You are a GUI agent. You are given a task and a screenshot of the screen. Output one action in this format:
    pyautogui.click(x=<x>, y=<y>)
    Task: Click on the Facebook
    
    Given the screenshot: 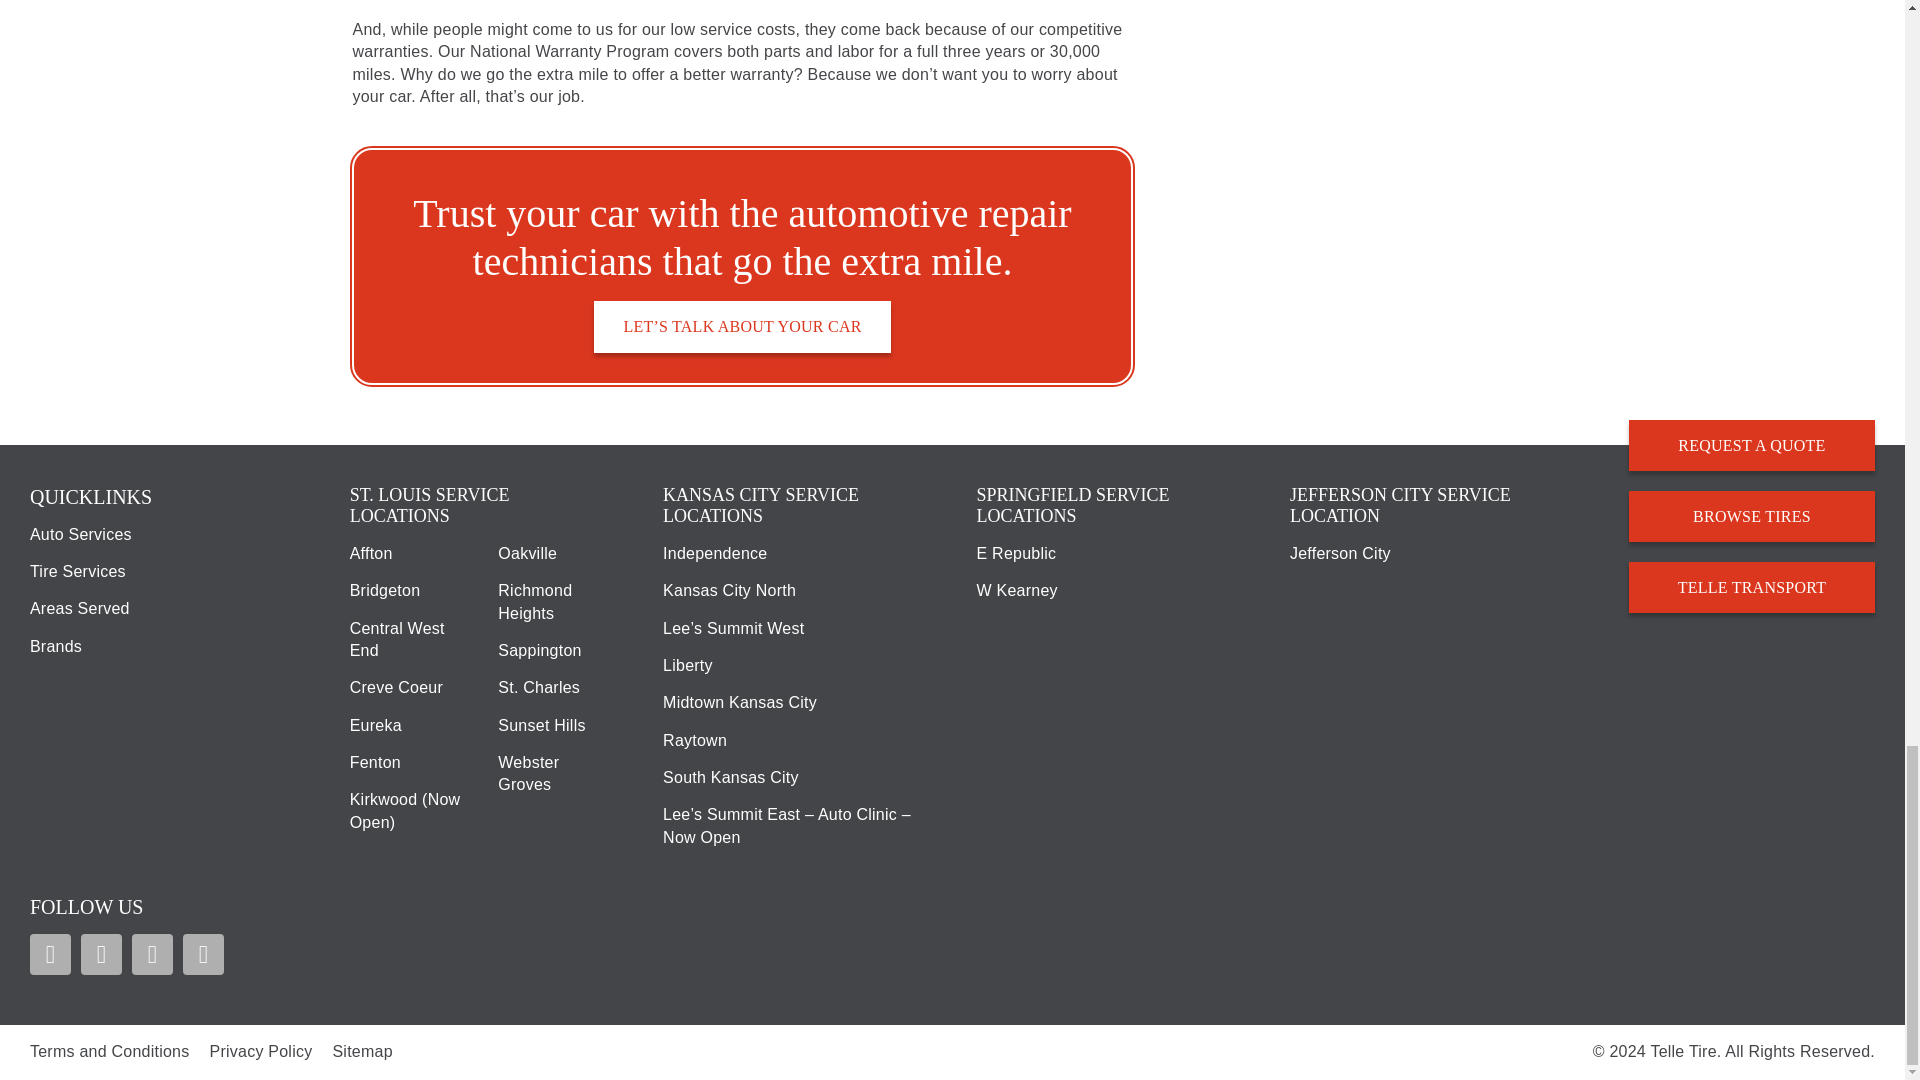 What is the action you would take?
    pyautogui.click(x=50, y=954)
    